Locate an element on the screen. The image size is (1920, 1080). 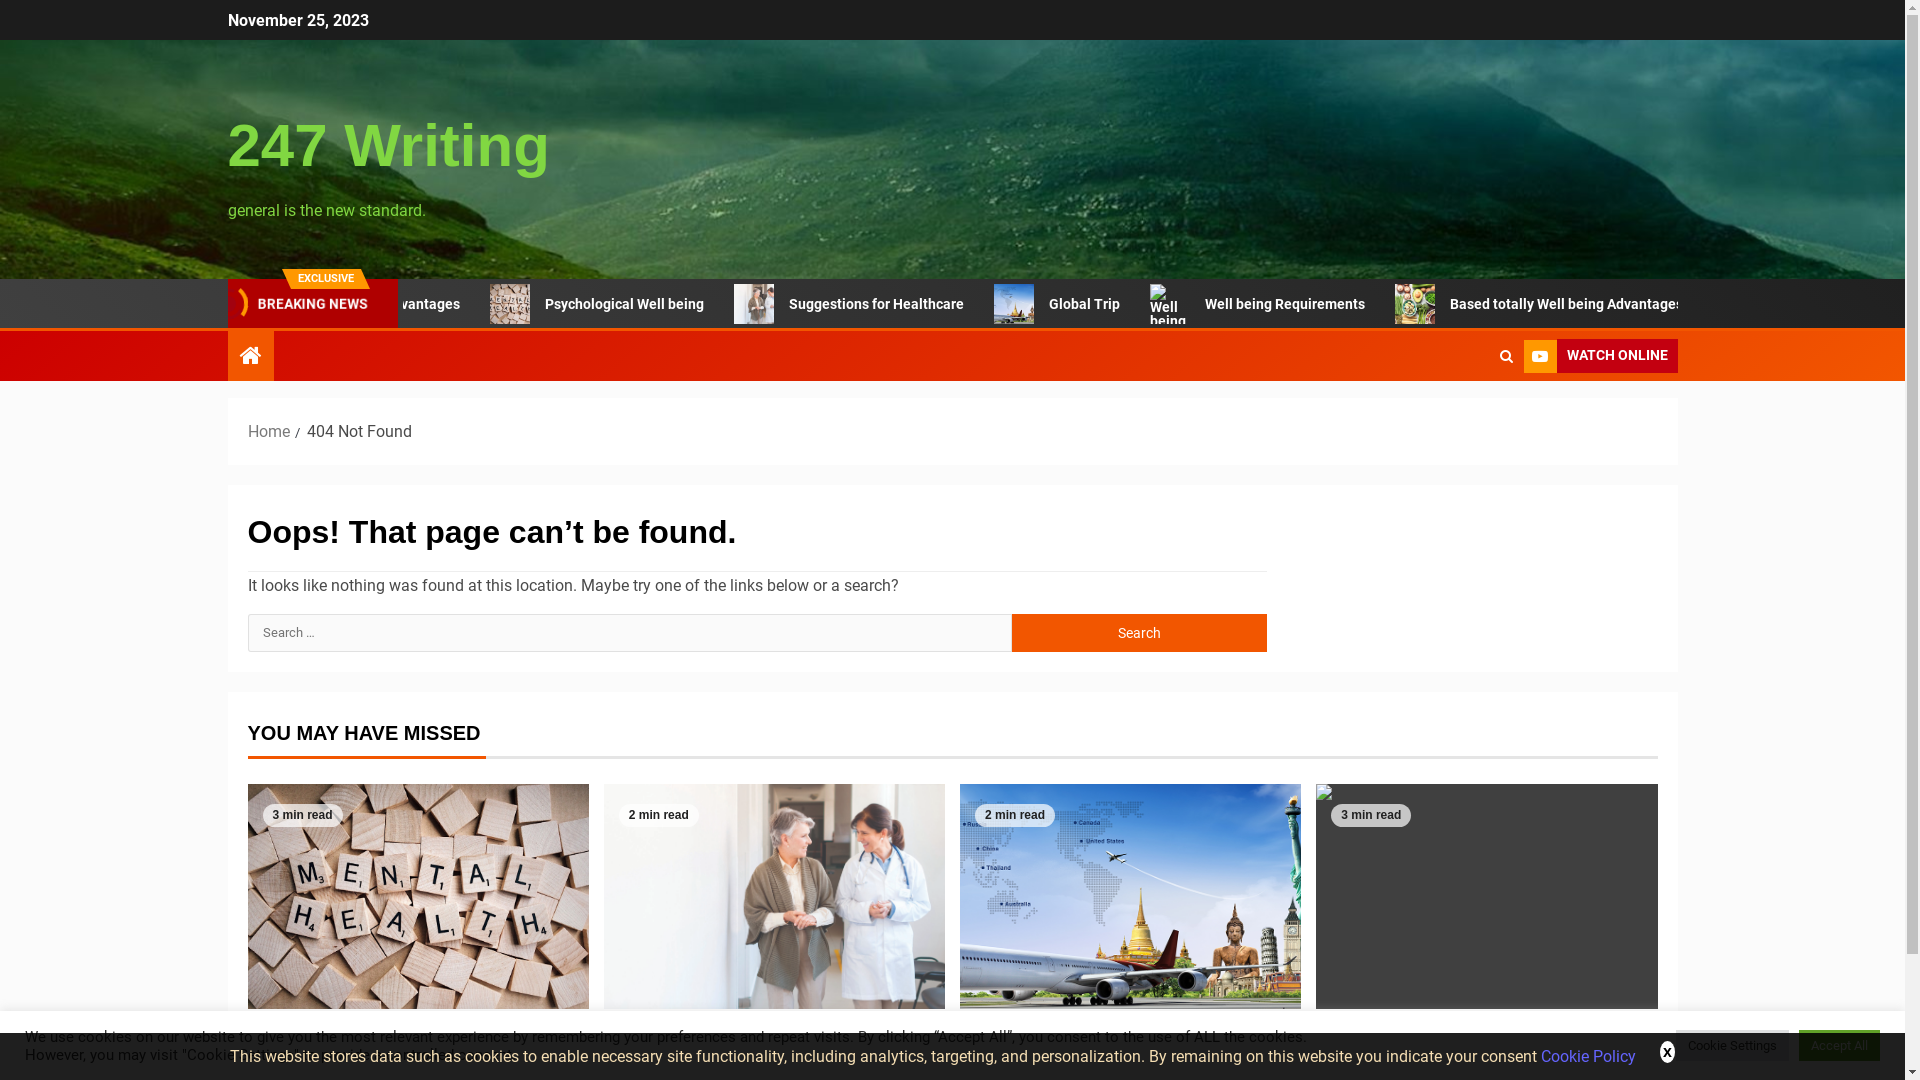
Psychological Well being is located at coordinates (418, 896).